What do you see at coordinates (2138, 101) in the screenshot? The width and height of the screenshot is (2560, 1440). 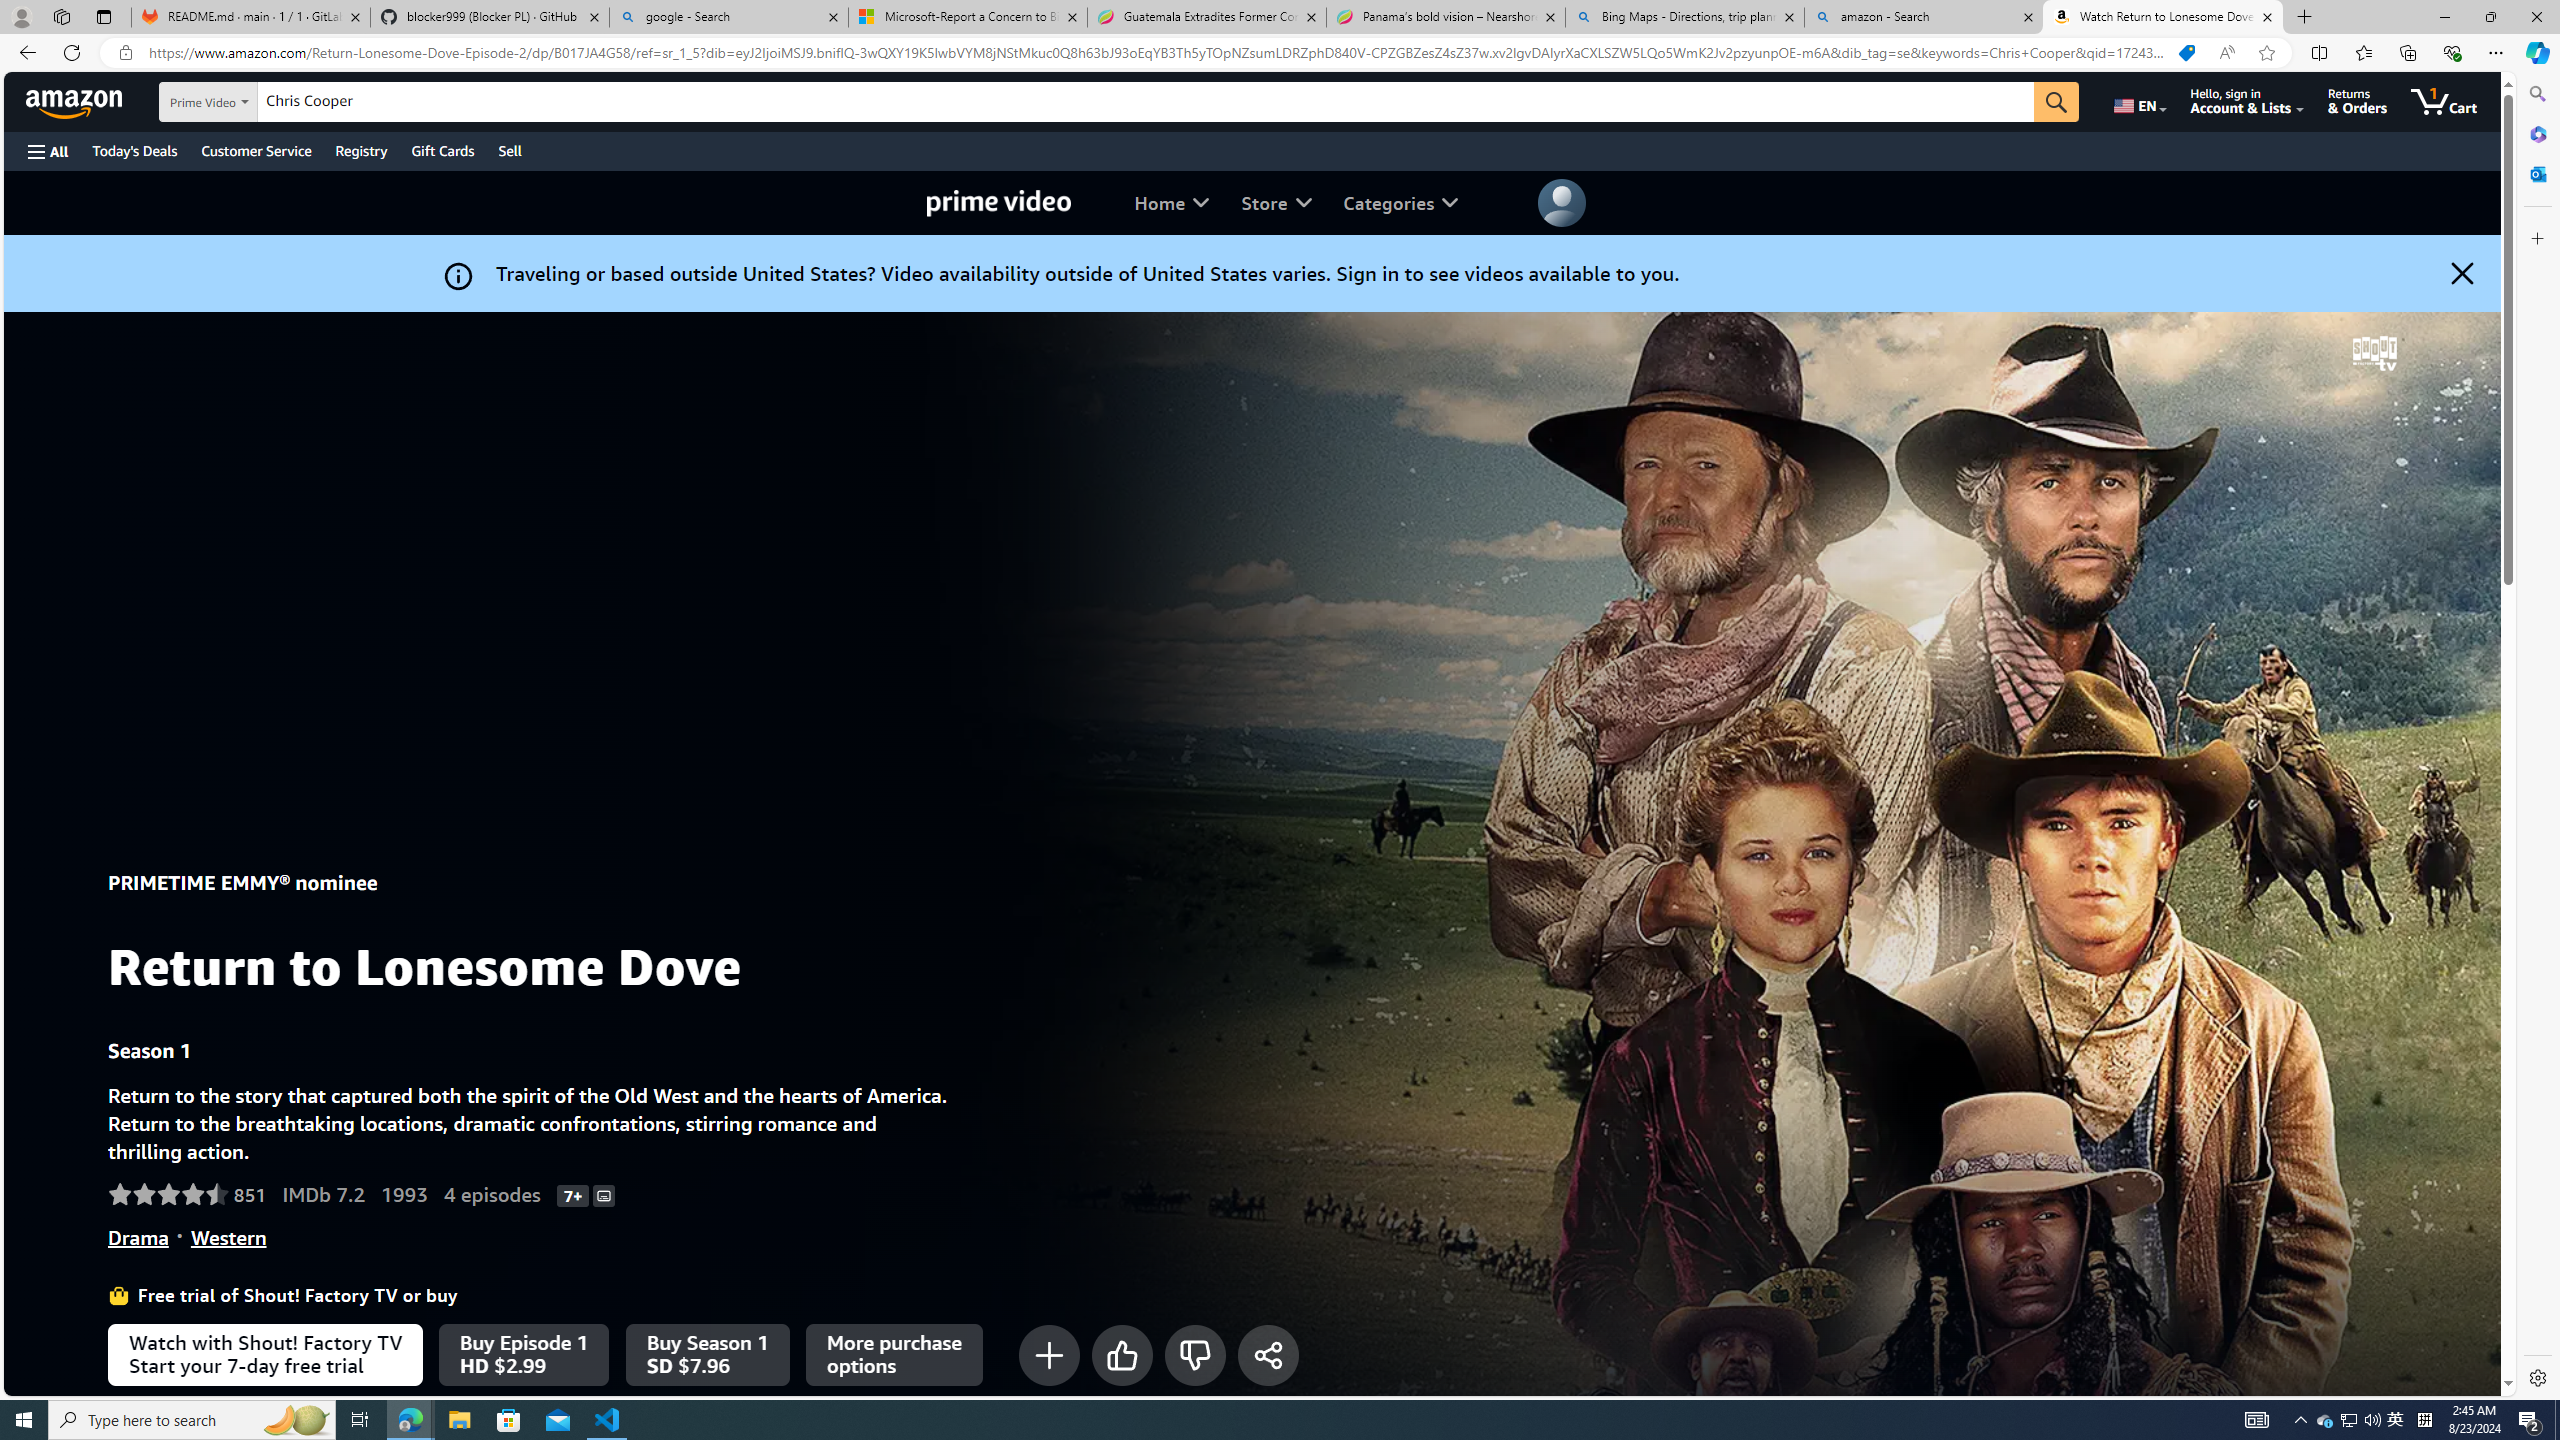 I see `Choose a language for shopping.` at bounding box center [2138, 101].